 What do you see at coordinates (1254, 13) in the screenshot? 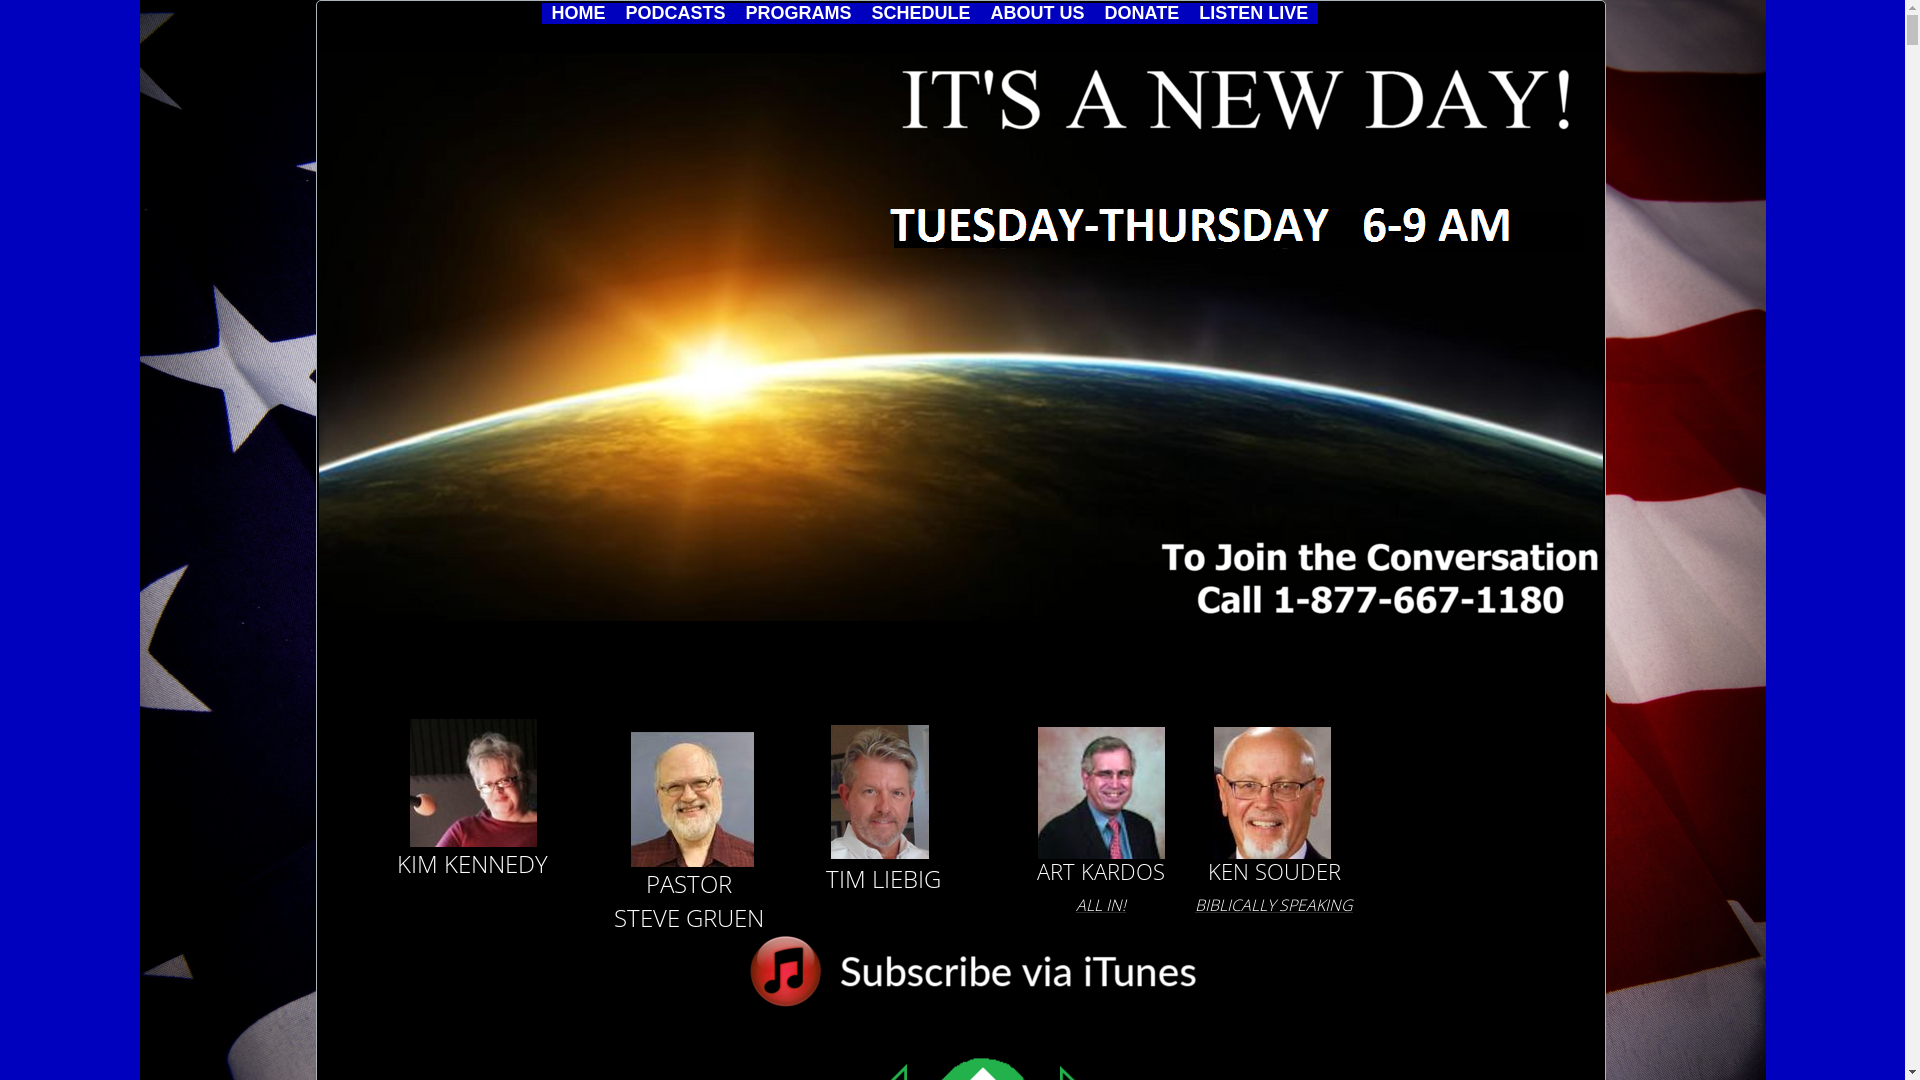
I see `LISTEN LIVE` at bounding box center [1254, 13].